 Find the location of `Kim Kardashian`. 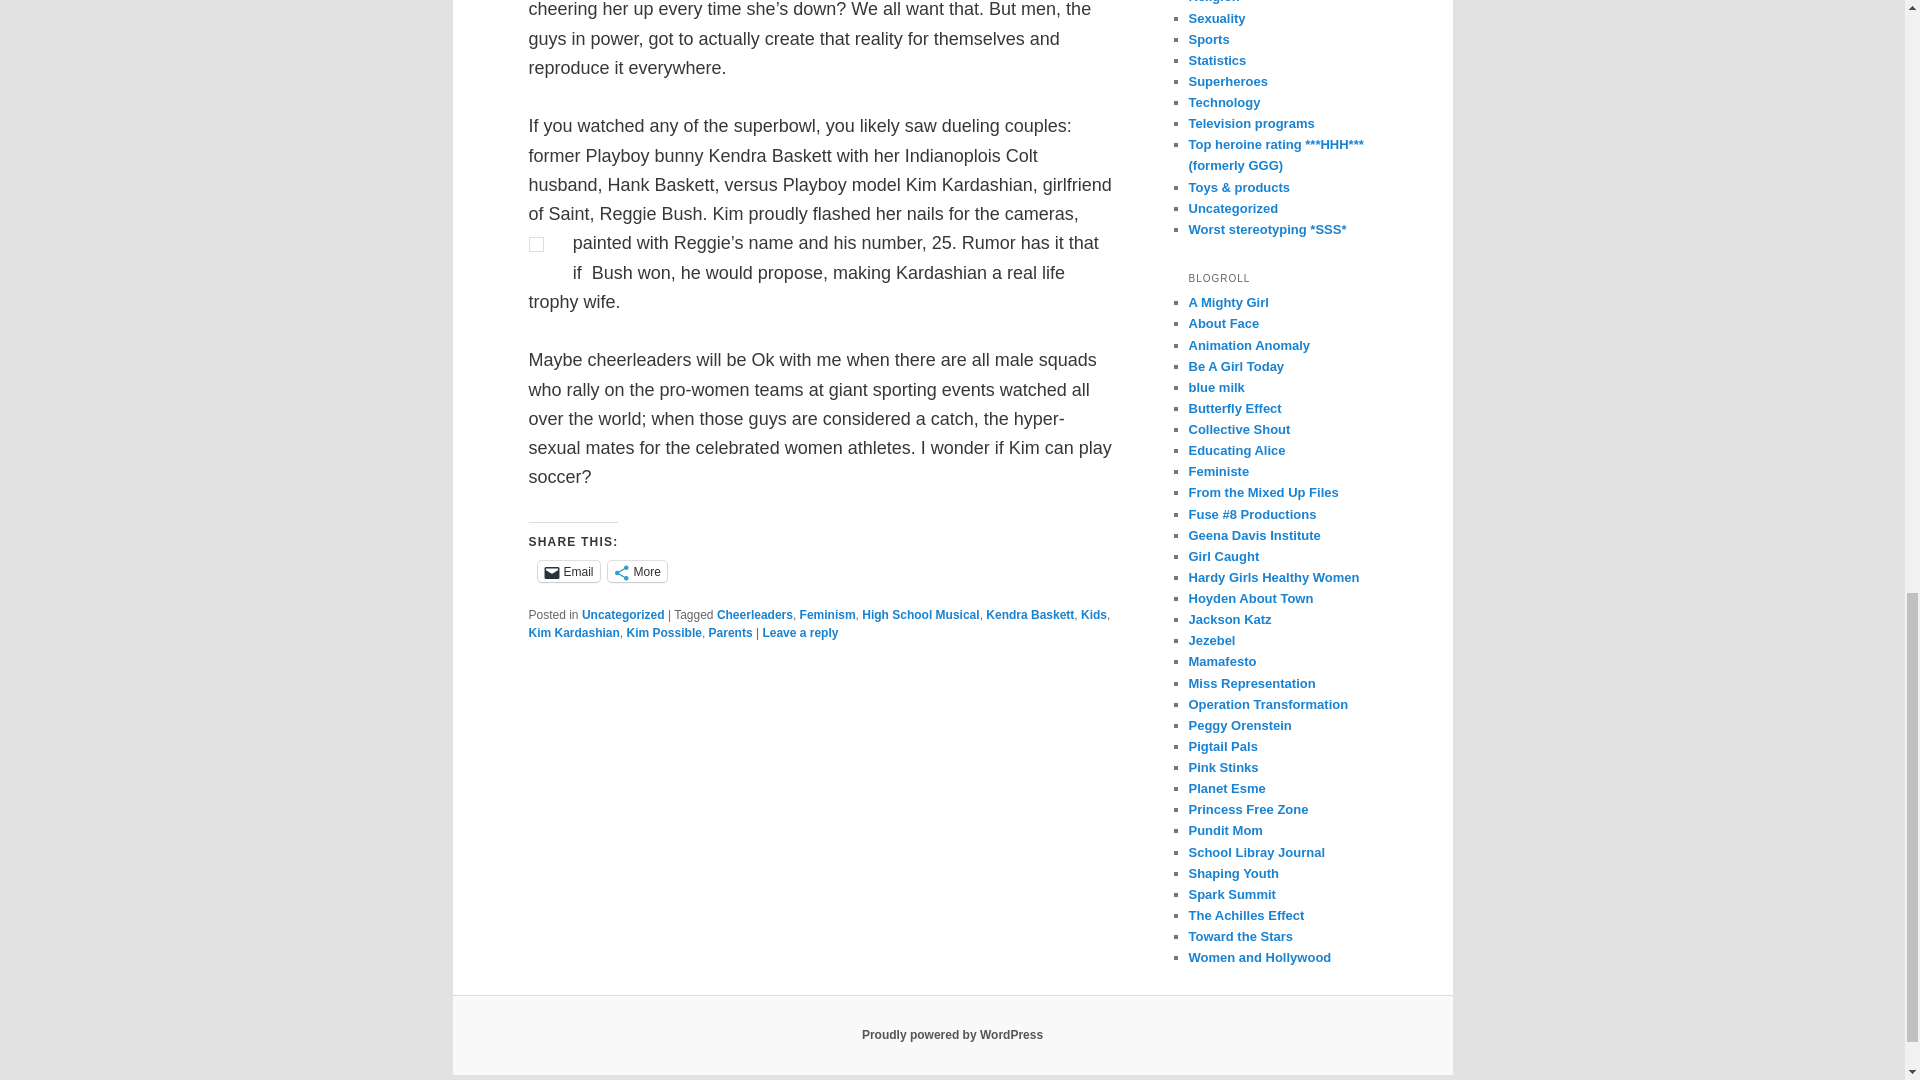

Kim Kardashian is located at coordinates (573, 633).